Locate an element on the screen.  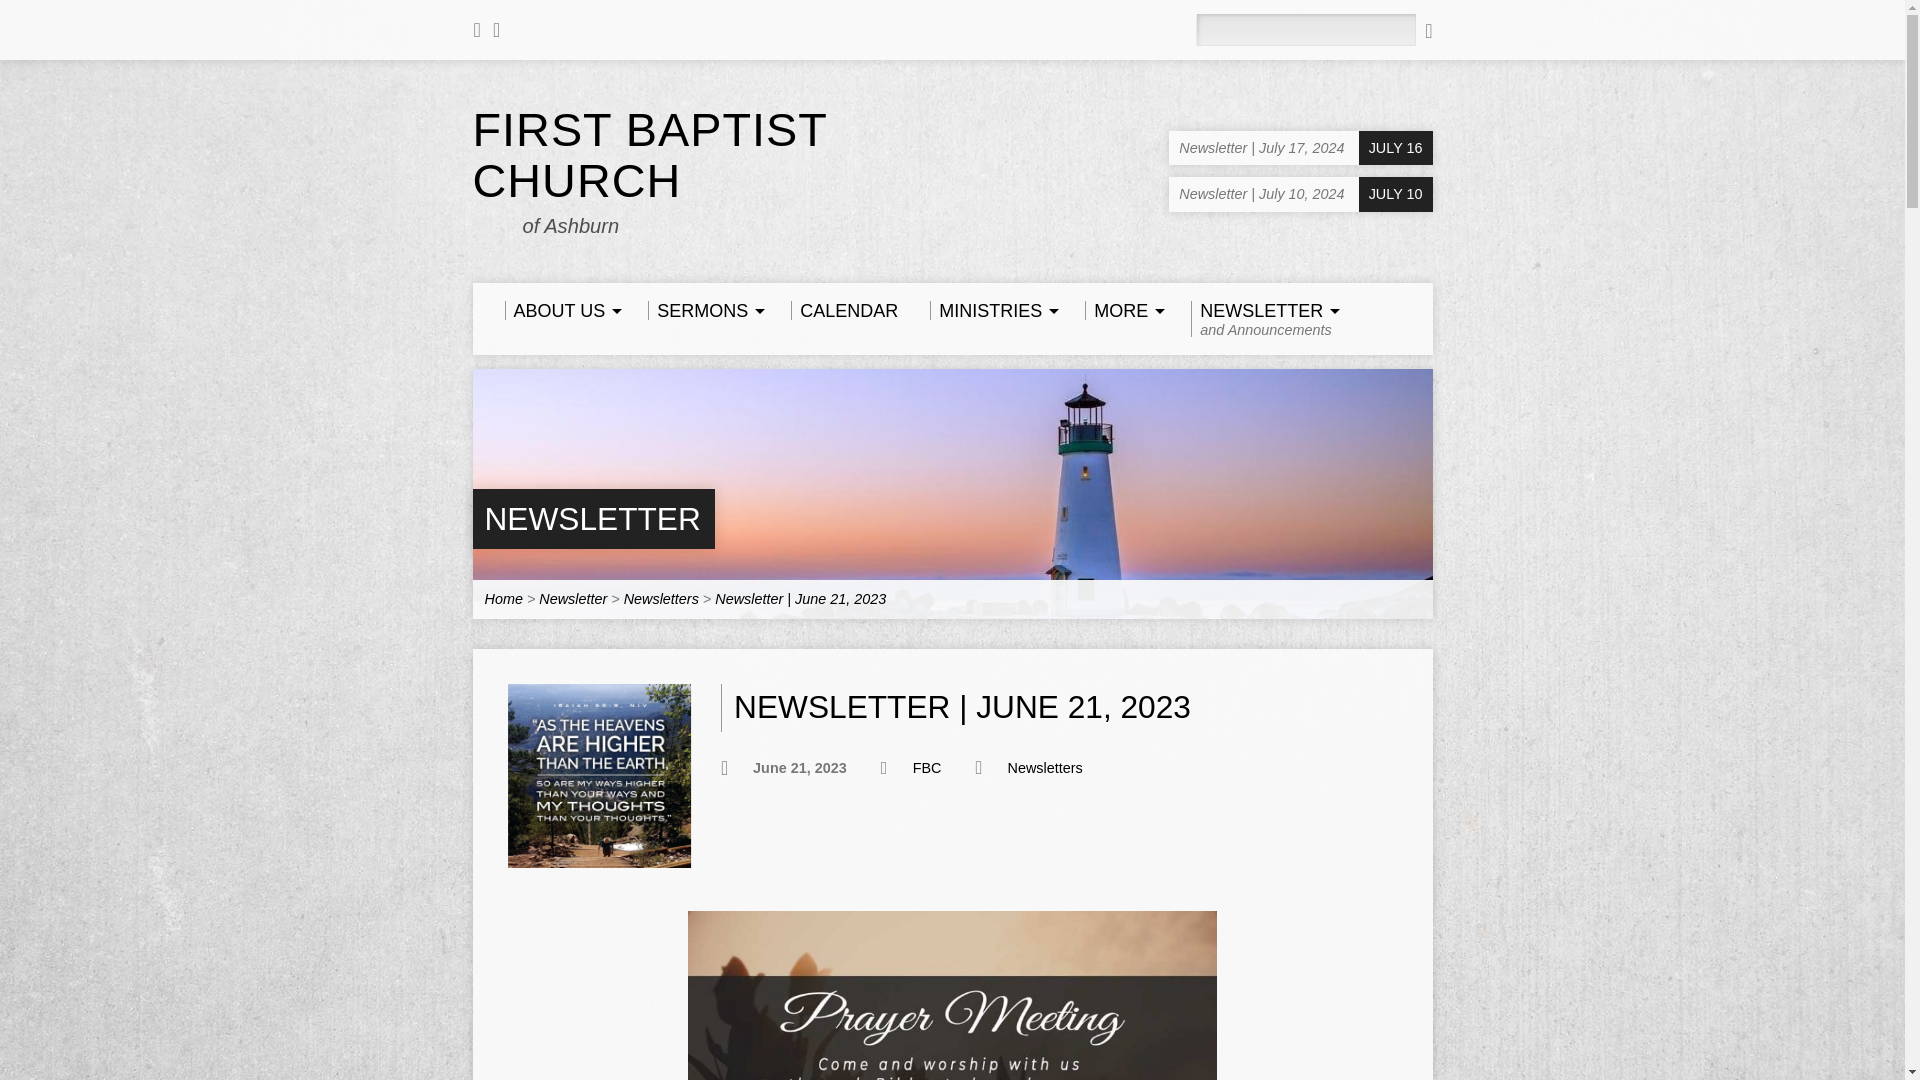
Newsletters is located at coordinates (661, 598).